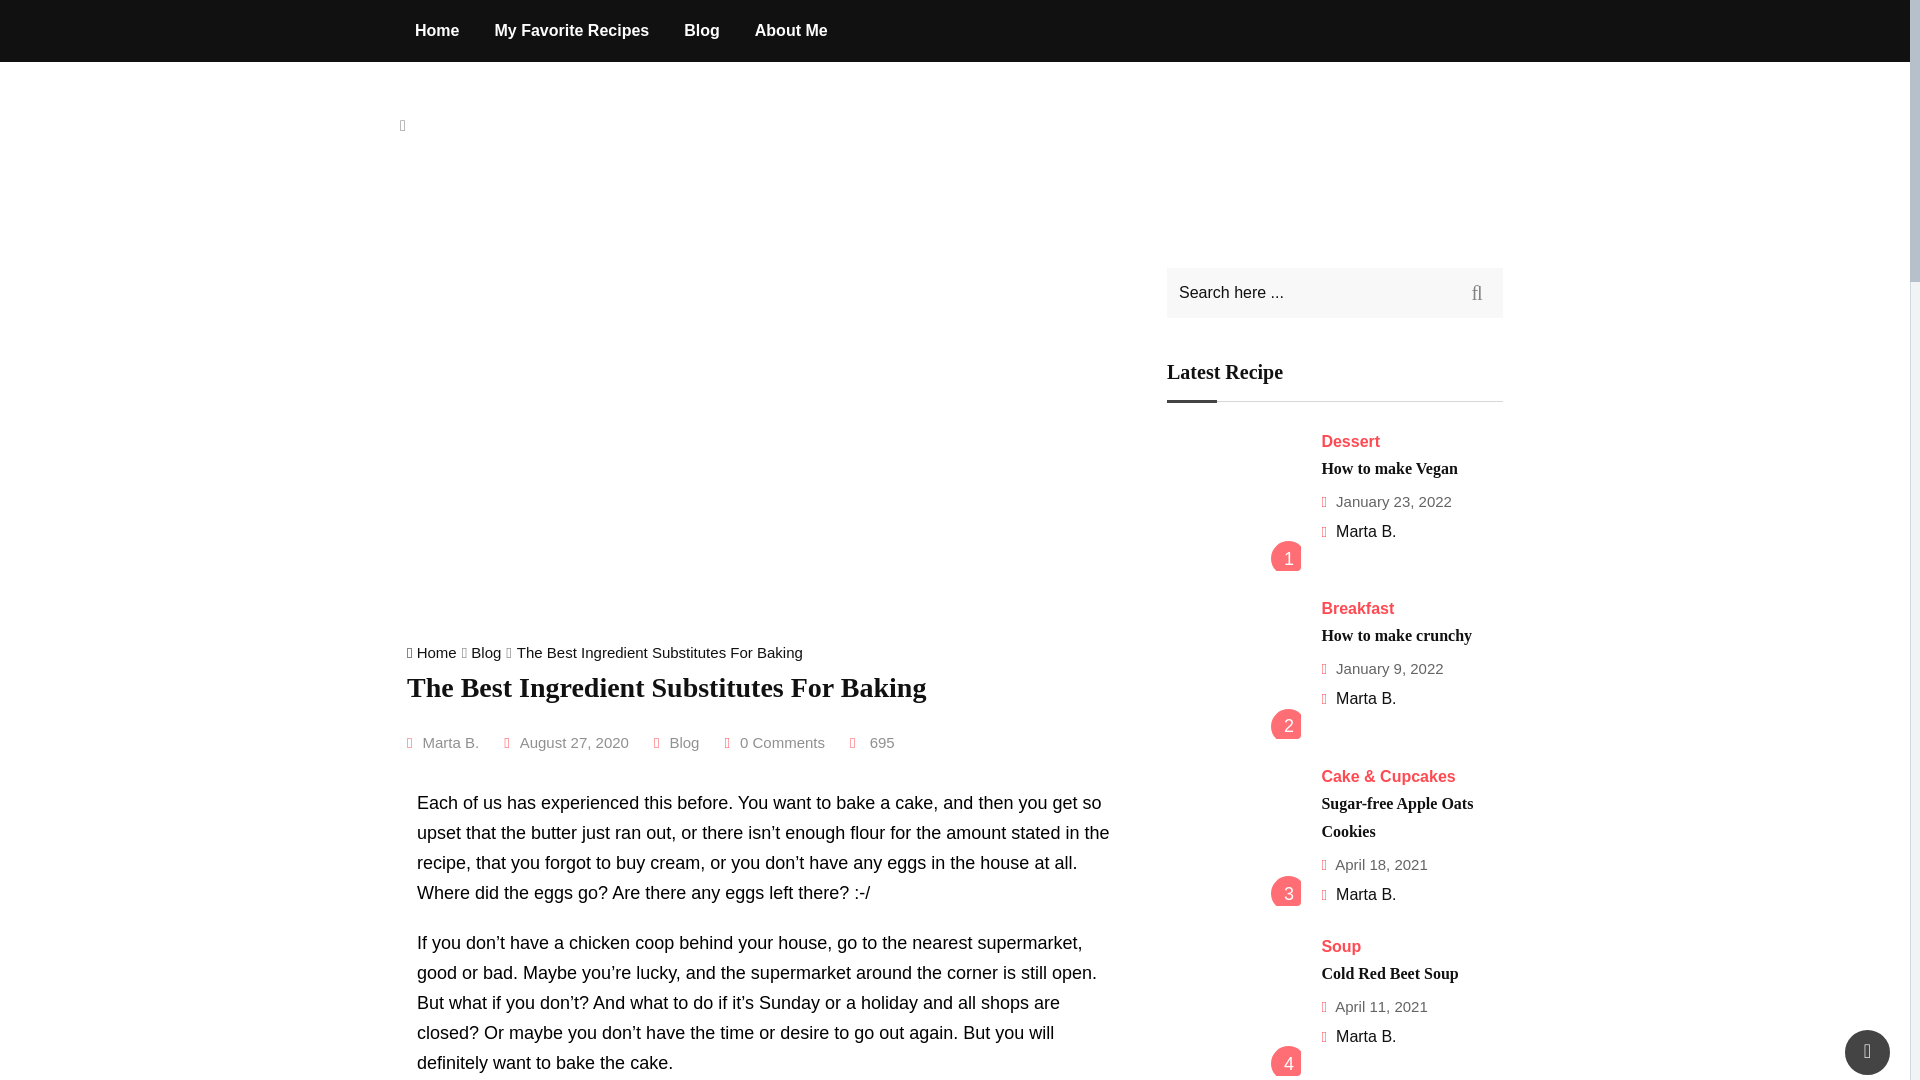  Describe the element at coordinates (1234, 839) in the screenshot. I see `Sugar-free Apple Oats Cookies` at that location.